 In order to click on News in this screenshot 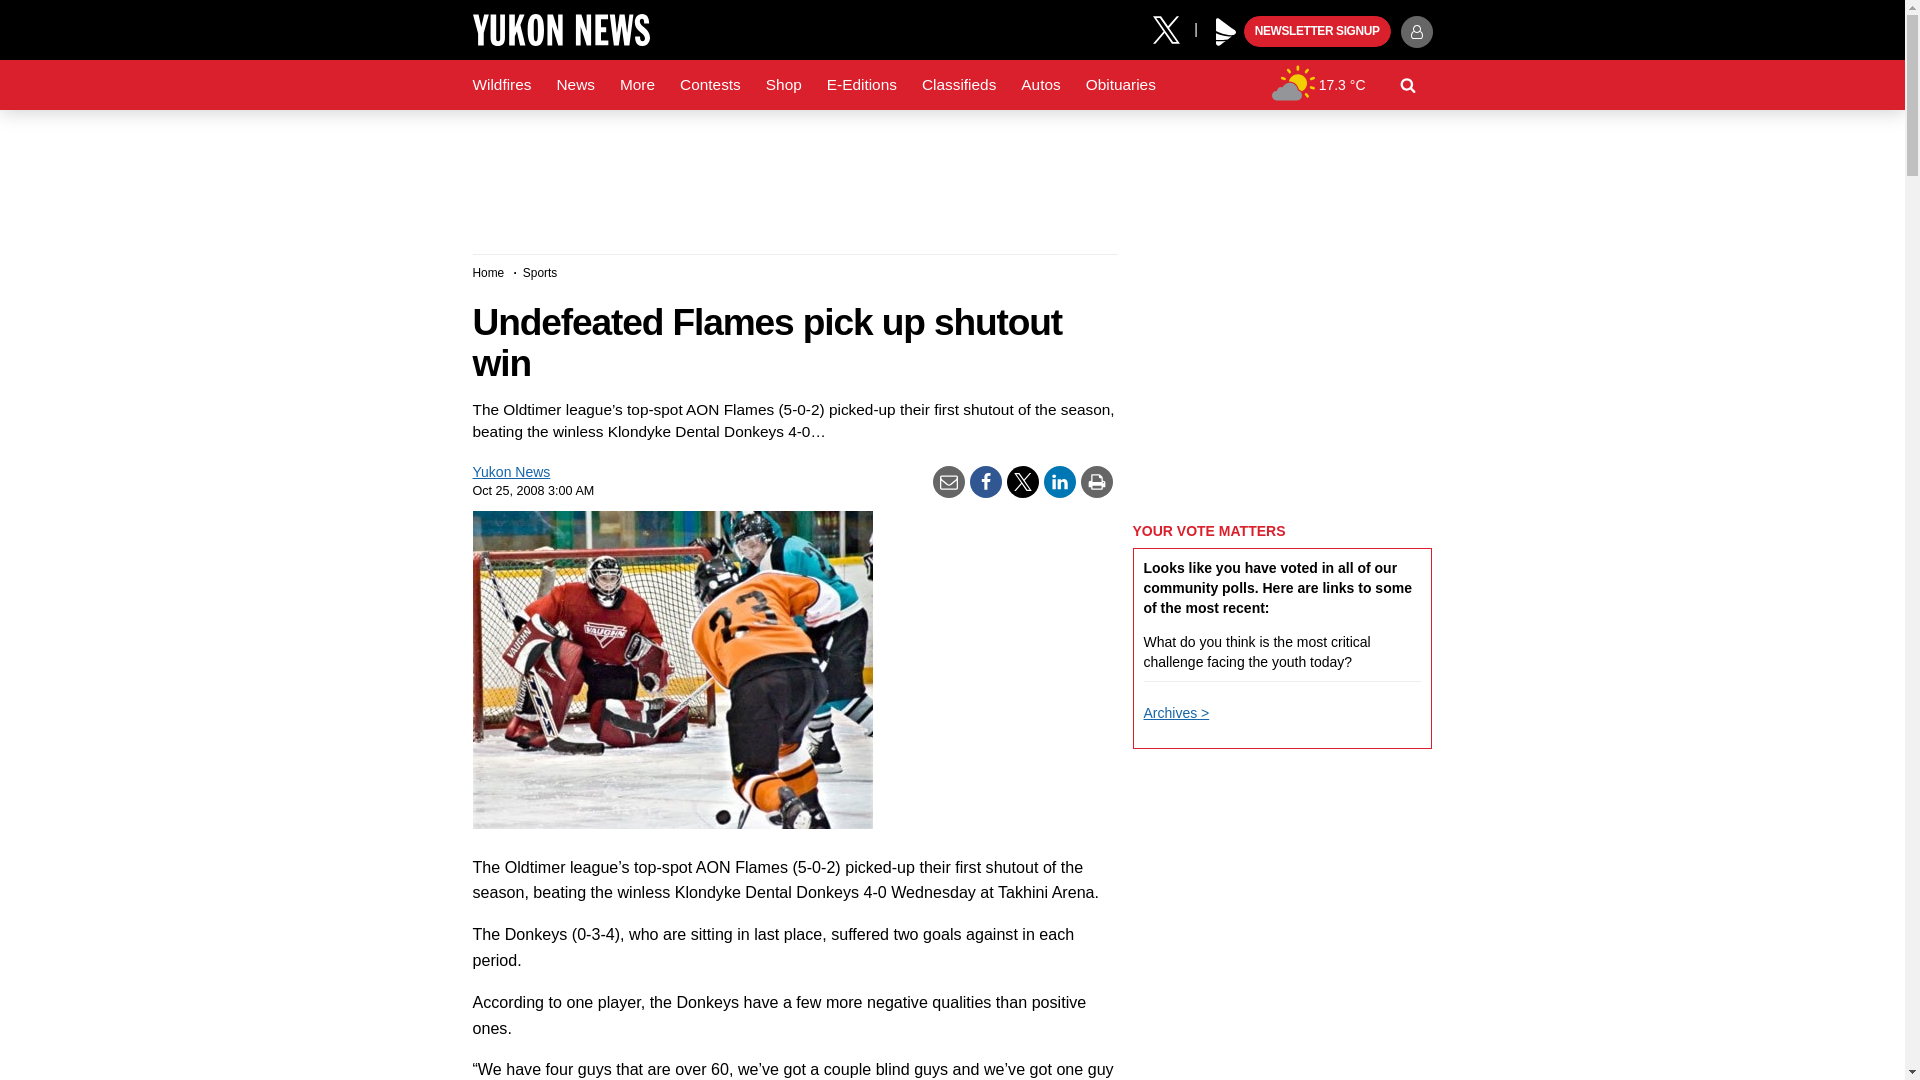, I will do `click(574, 85)`.